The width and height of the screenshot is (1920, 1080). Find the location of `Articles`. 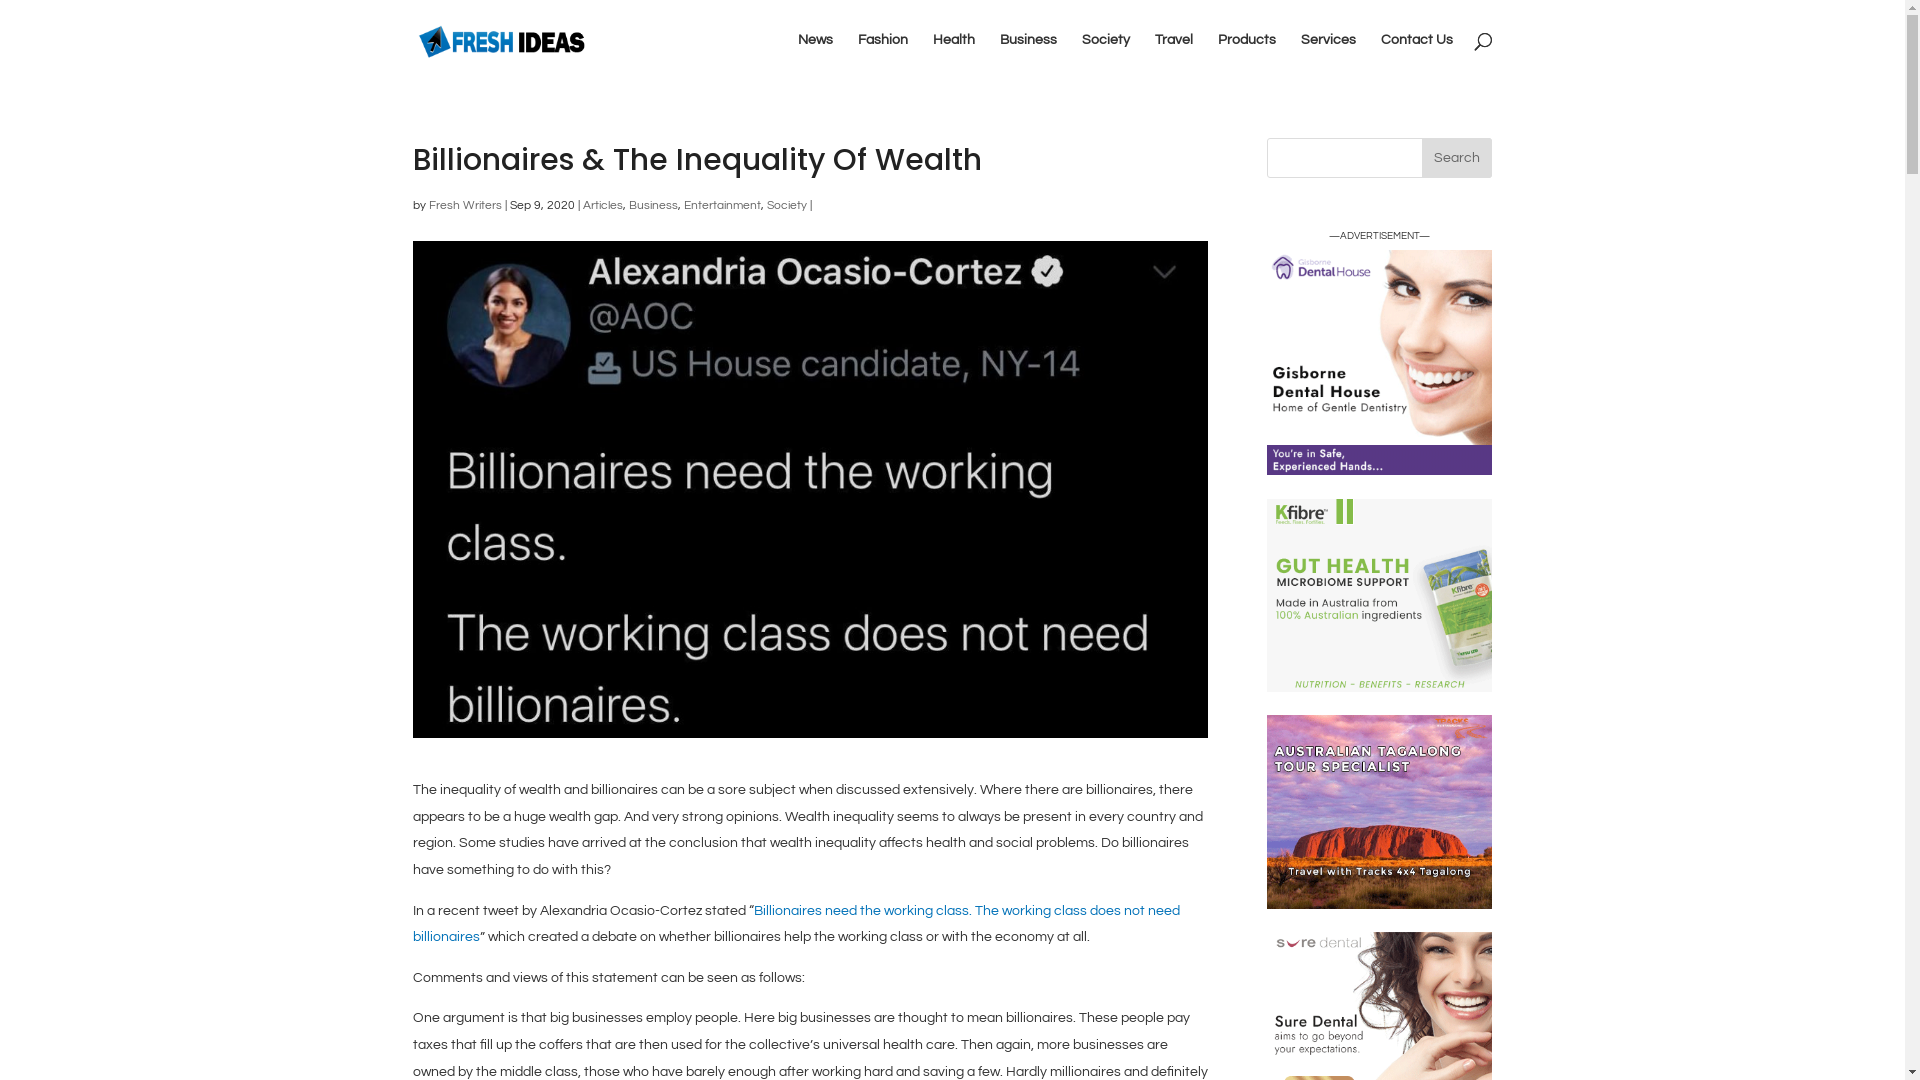

Articles is located at coordinates (602, 206).